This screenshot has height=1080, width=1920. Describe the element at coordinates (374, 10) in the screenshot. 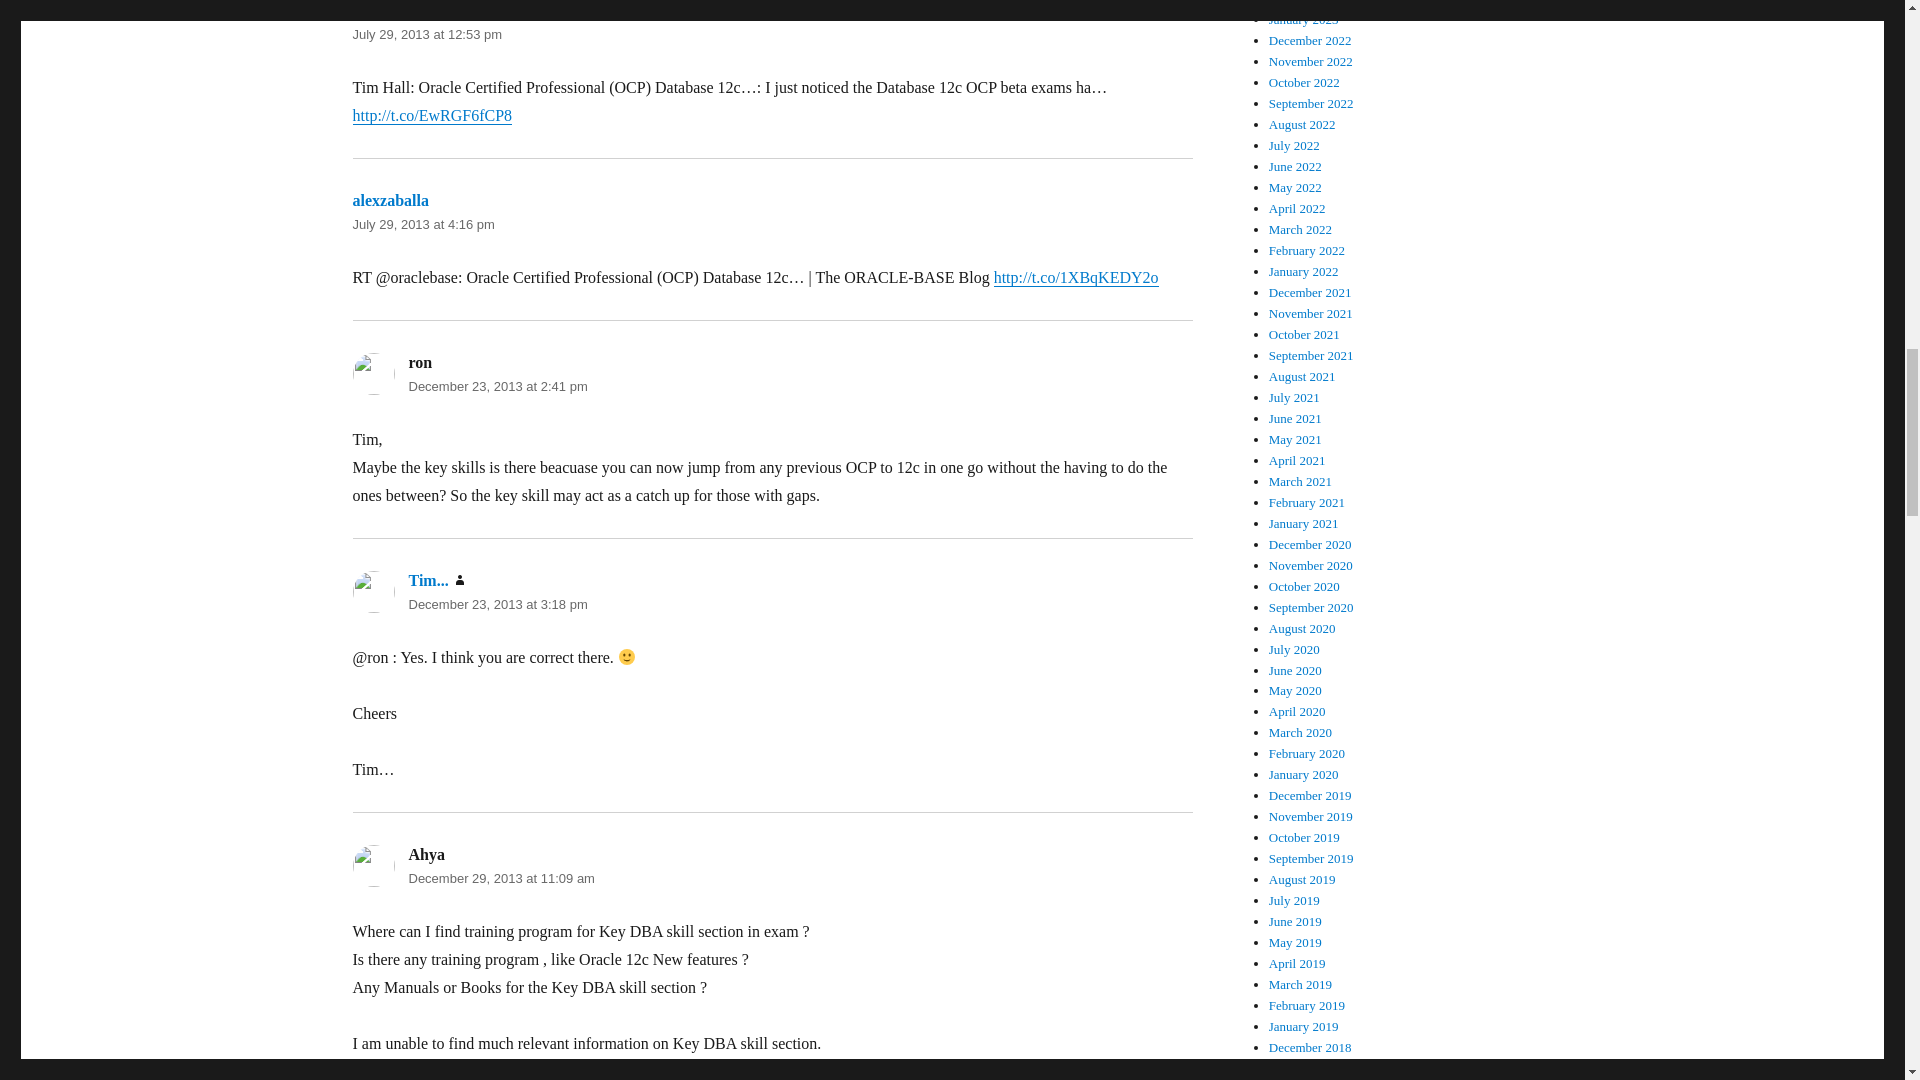

I see `orafaq` at that location.